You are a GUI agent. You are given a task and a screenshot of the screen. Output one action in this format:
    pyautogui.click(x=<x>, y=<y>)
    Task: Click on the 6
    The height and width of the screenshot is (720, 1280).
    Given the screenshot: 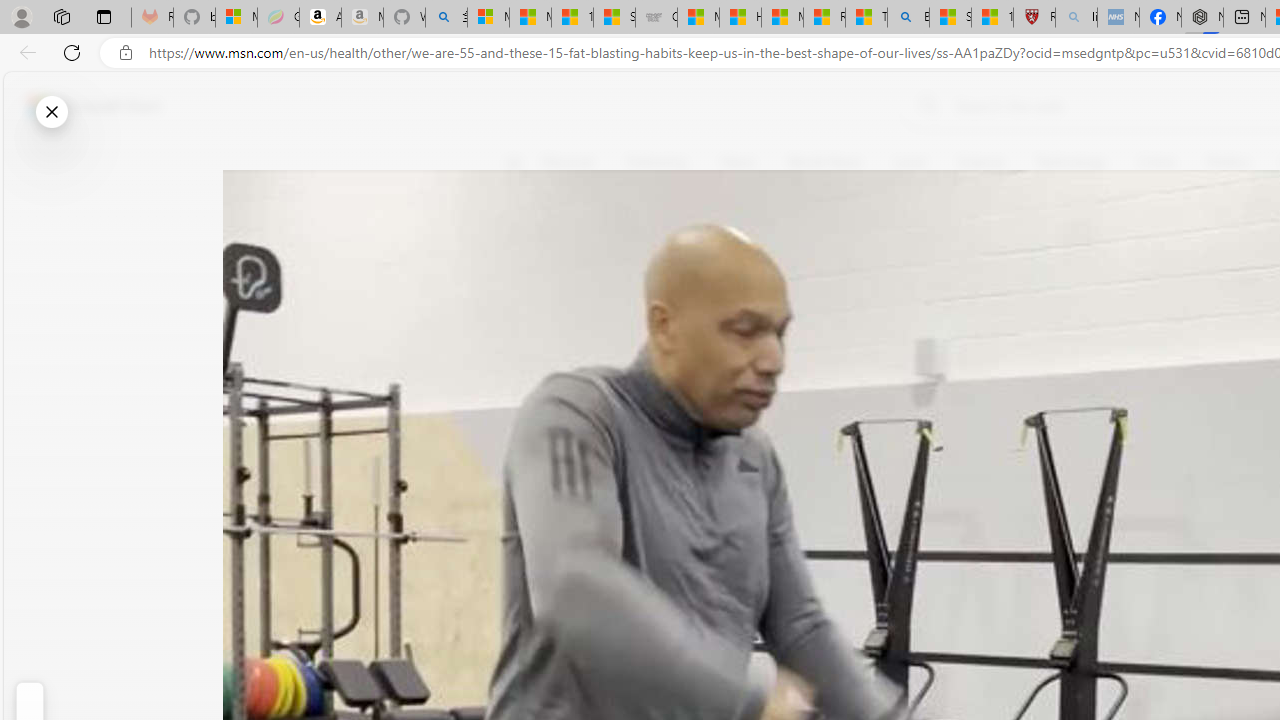 What is the action you would take?
    pyautogui.click(x=526, y=300)
    